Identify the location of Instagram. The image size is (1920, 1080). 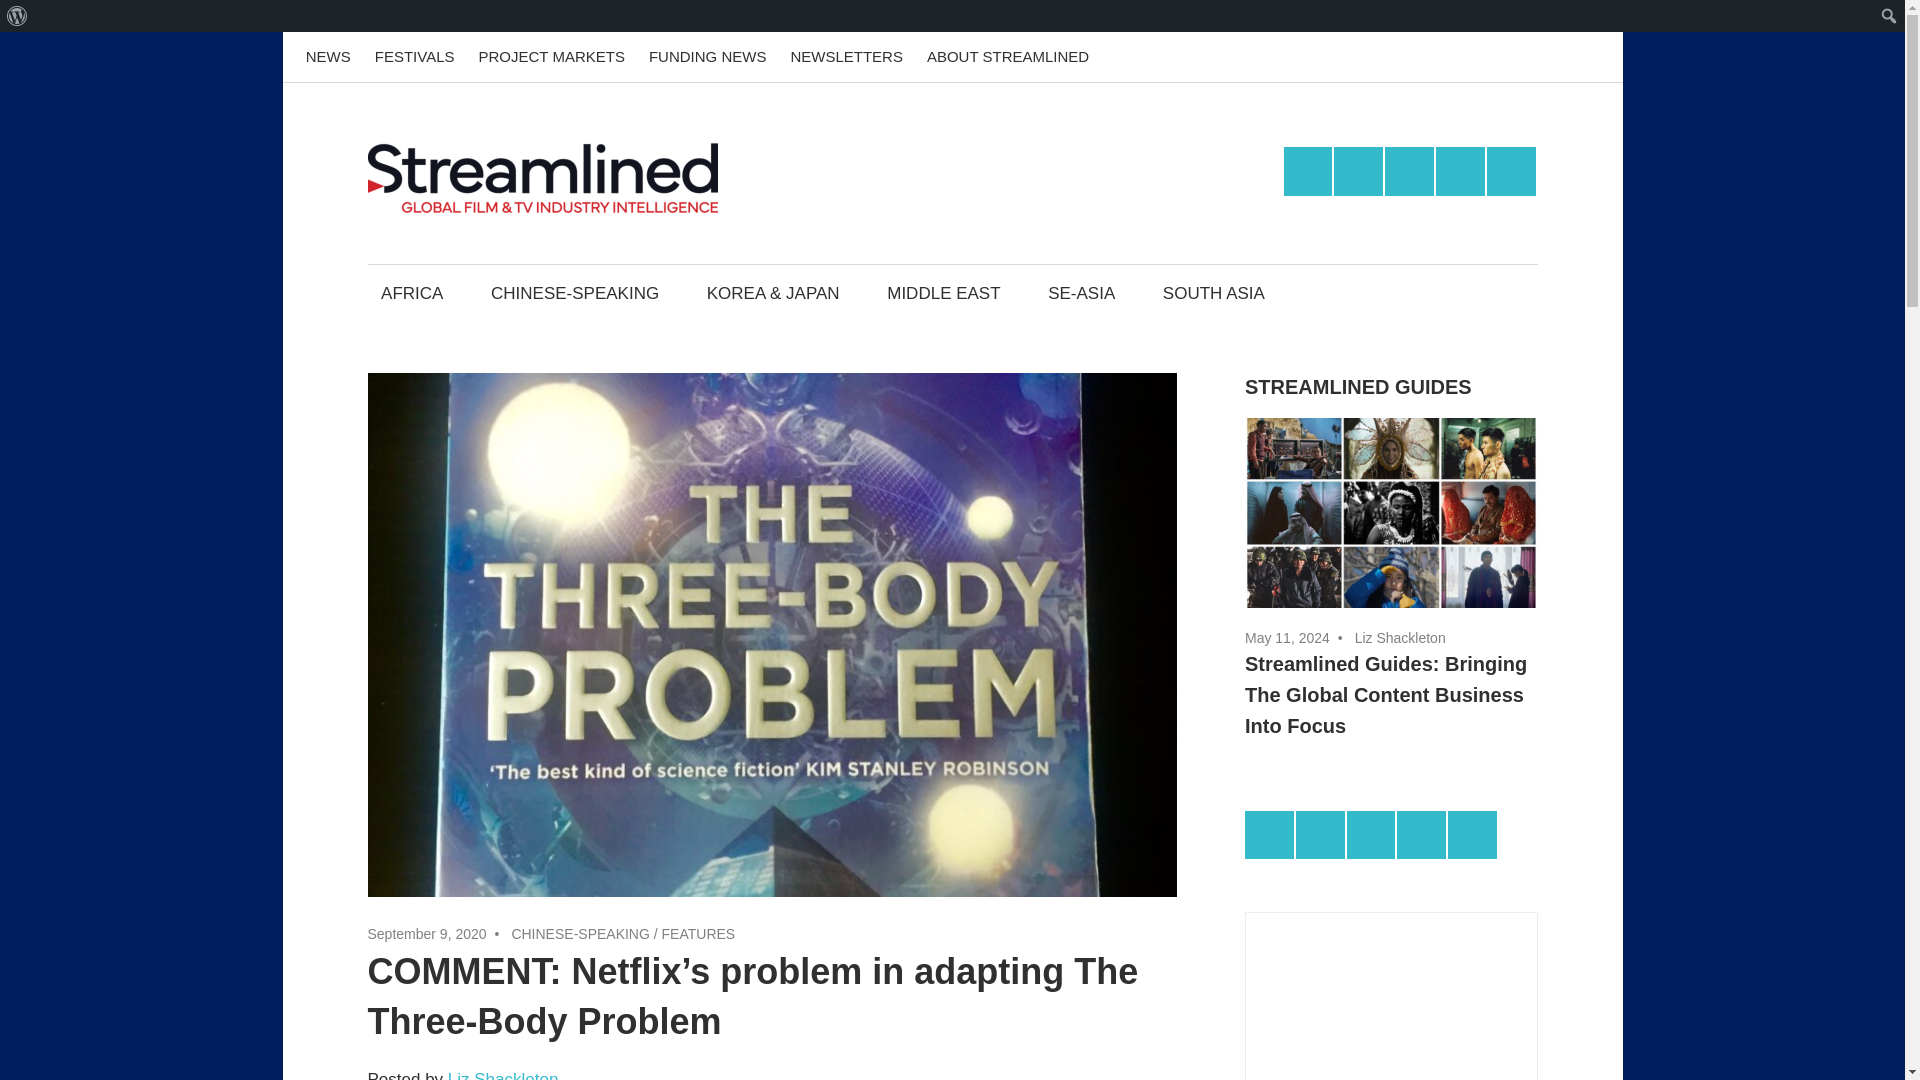
(1460, 170).